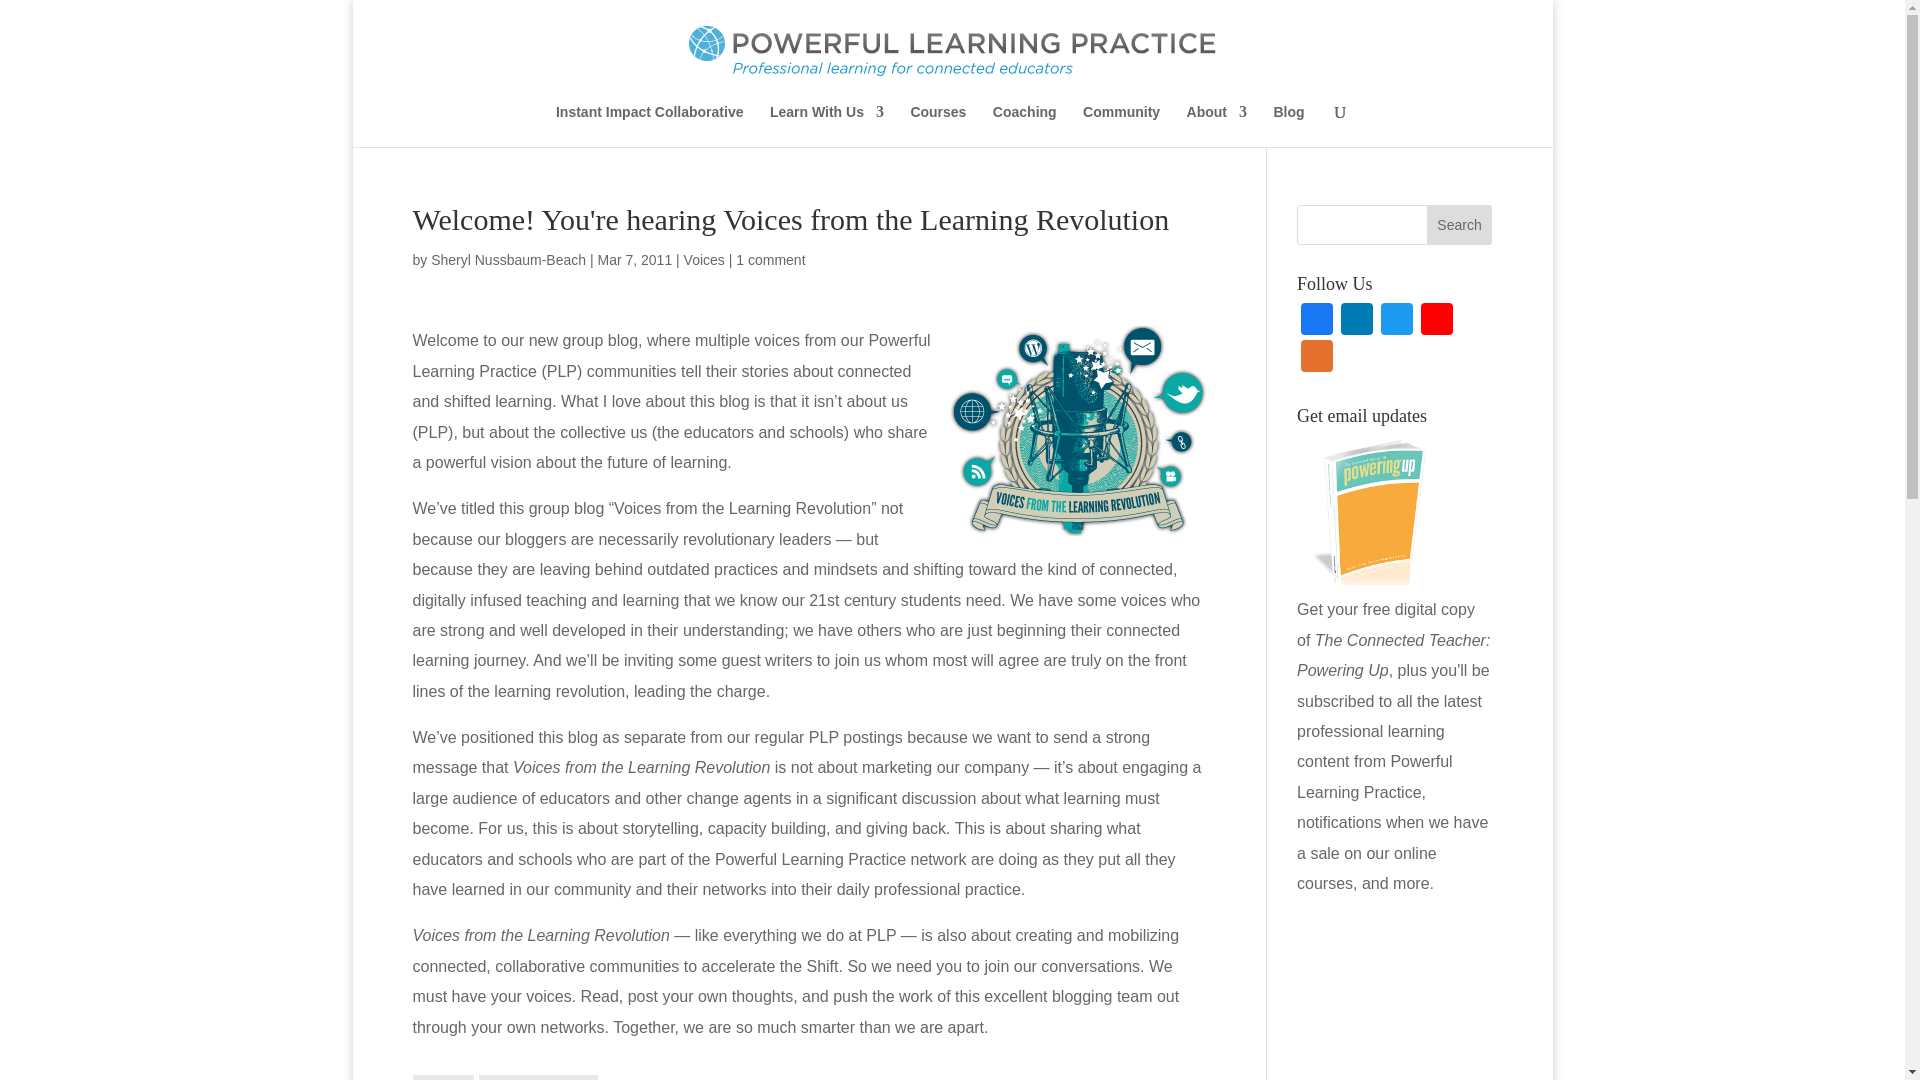  What do you see at coordinates (1356, 322) in the screenshot?
I see `LinkedIn` at bounding box center [1356, 322].